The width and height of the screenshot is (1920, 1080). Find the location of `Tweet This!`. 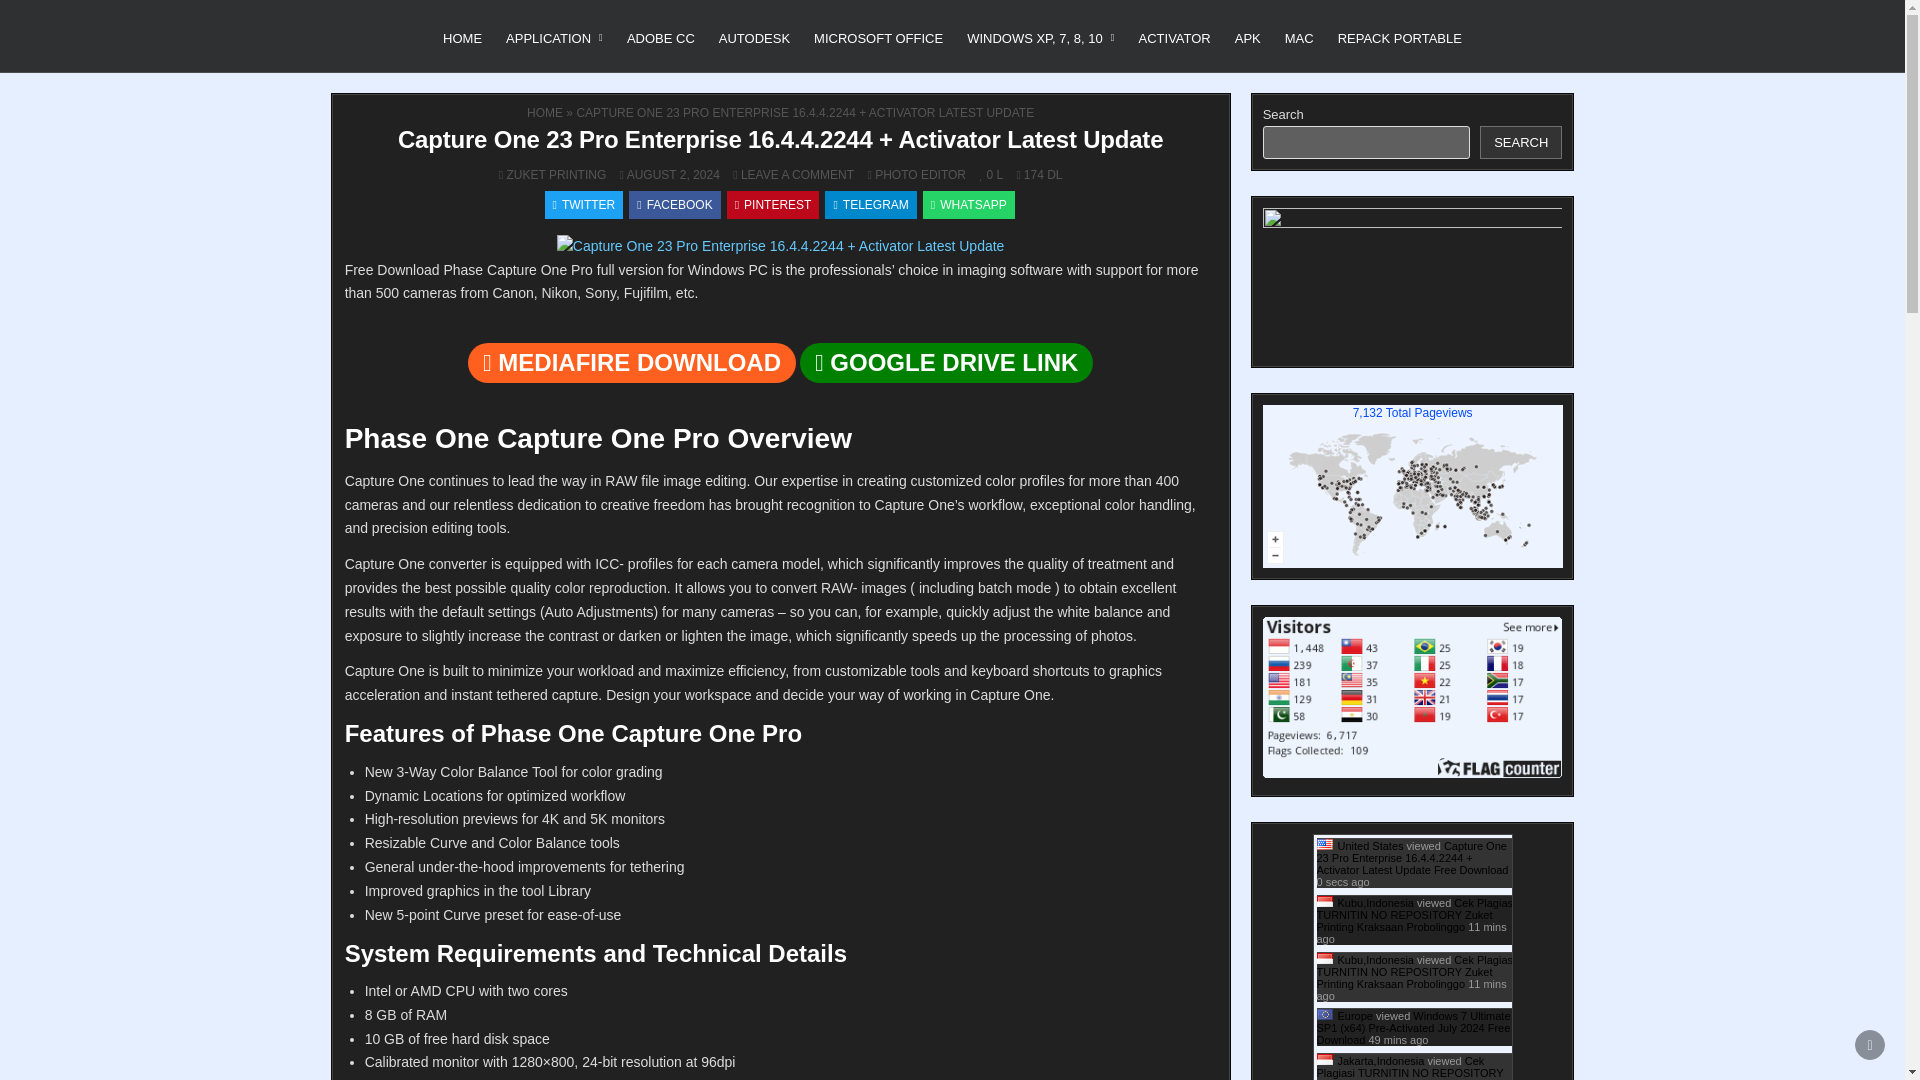

Tweet This! is located at coordinates (584, 205).